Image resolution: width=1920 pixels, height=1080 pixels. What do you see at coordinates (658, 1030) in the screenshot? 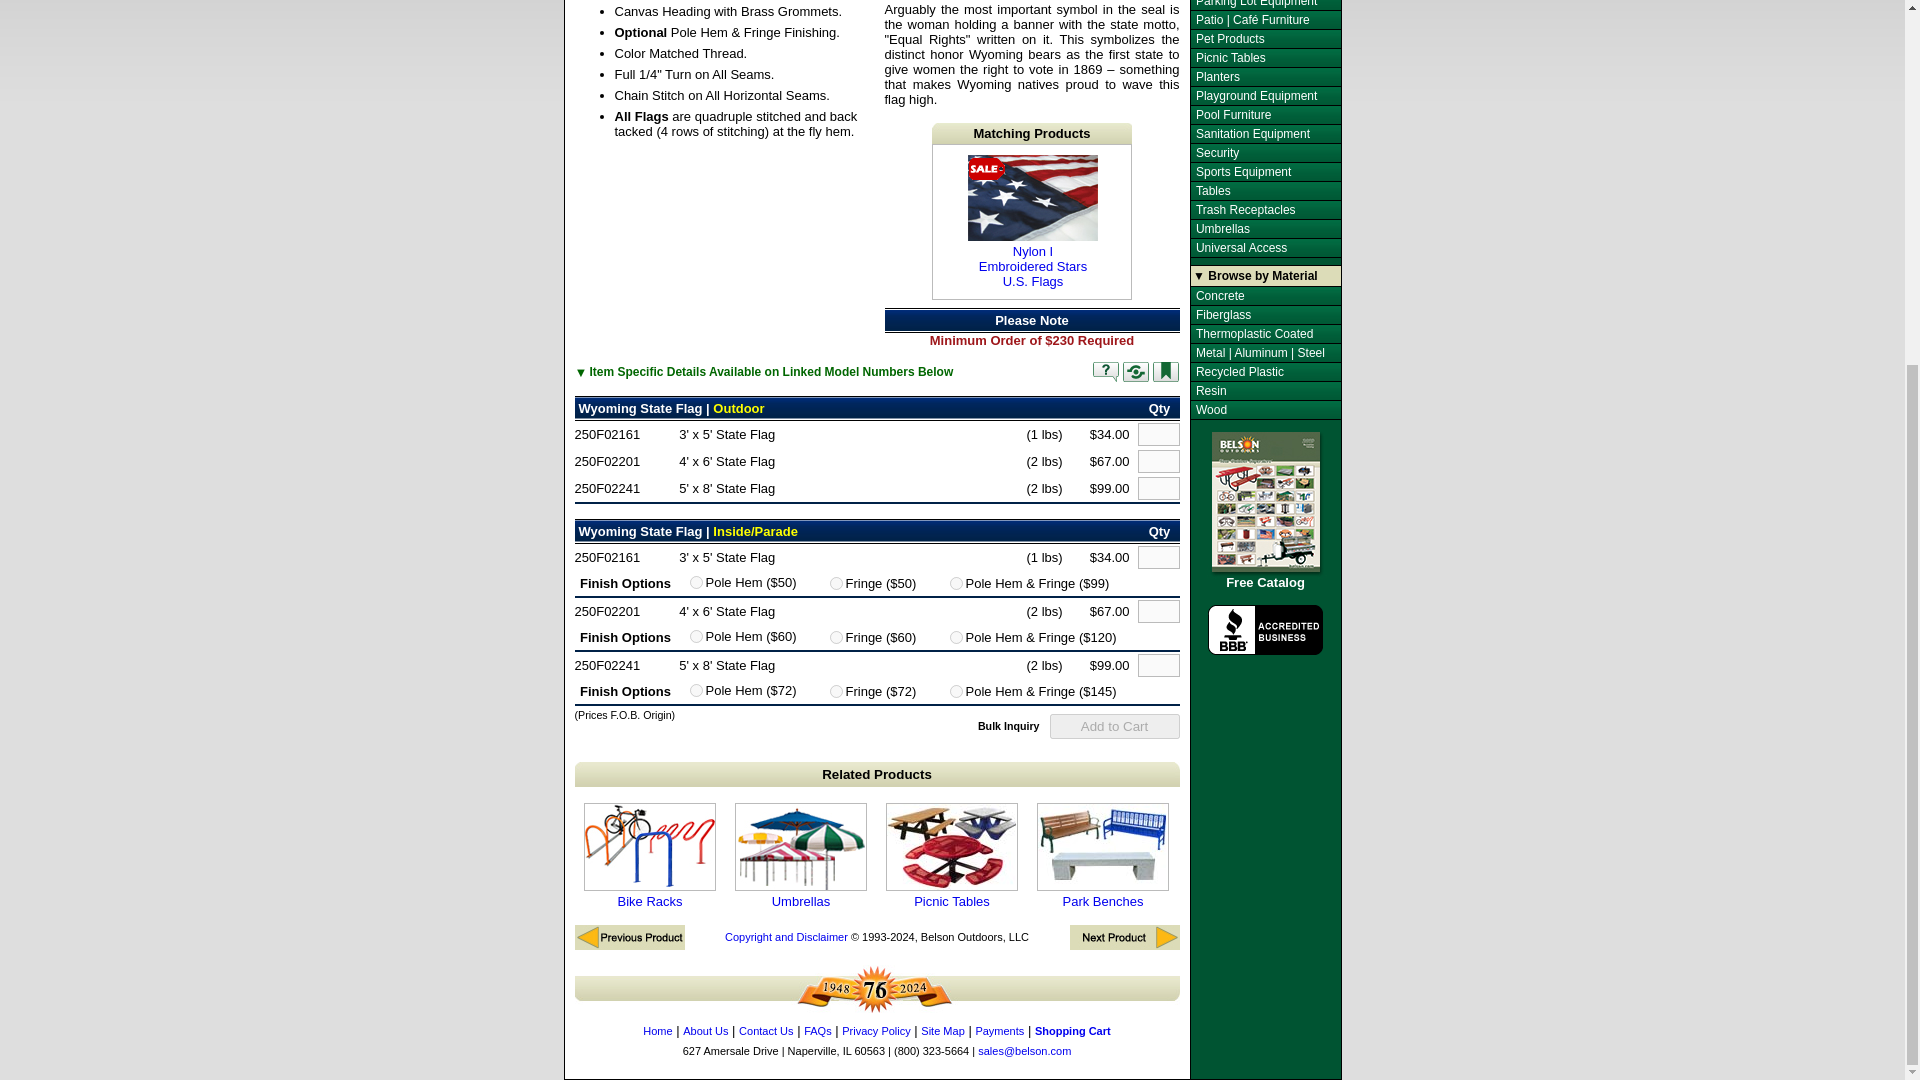
I see `Bookmark` at bounding box center [658, 1030].